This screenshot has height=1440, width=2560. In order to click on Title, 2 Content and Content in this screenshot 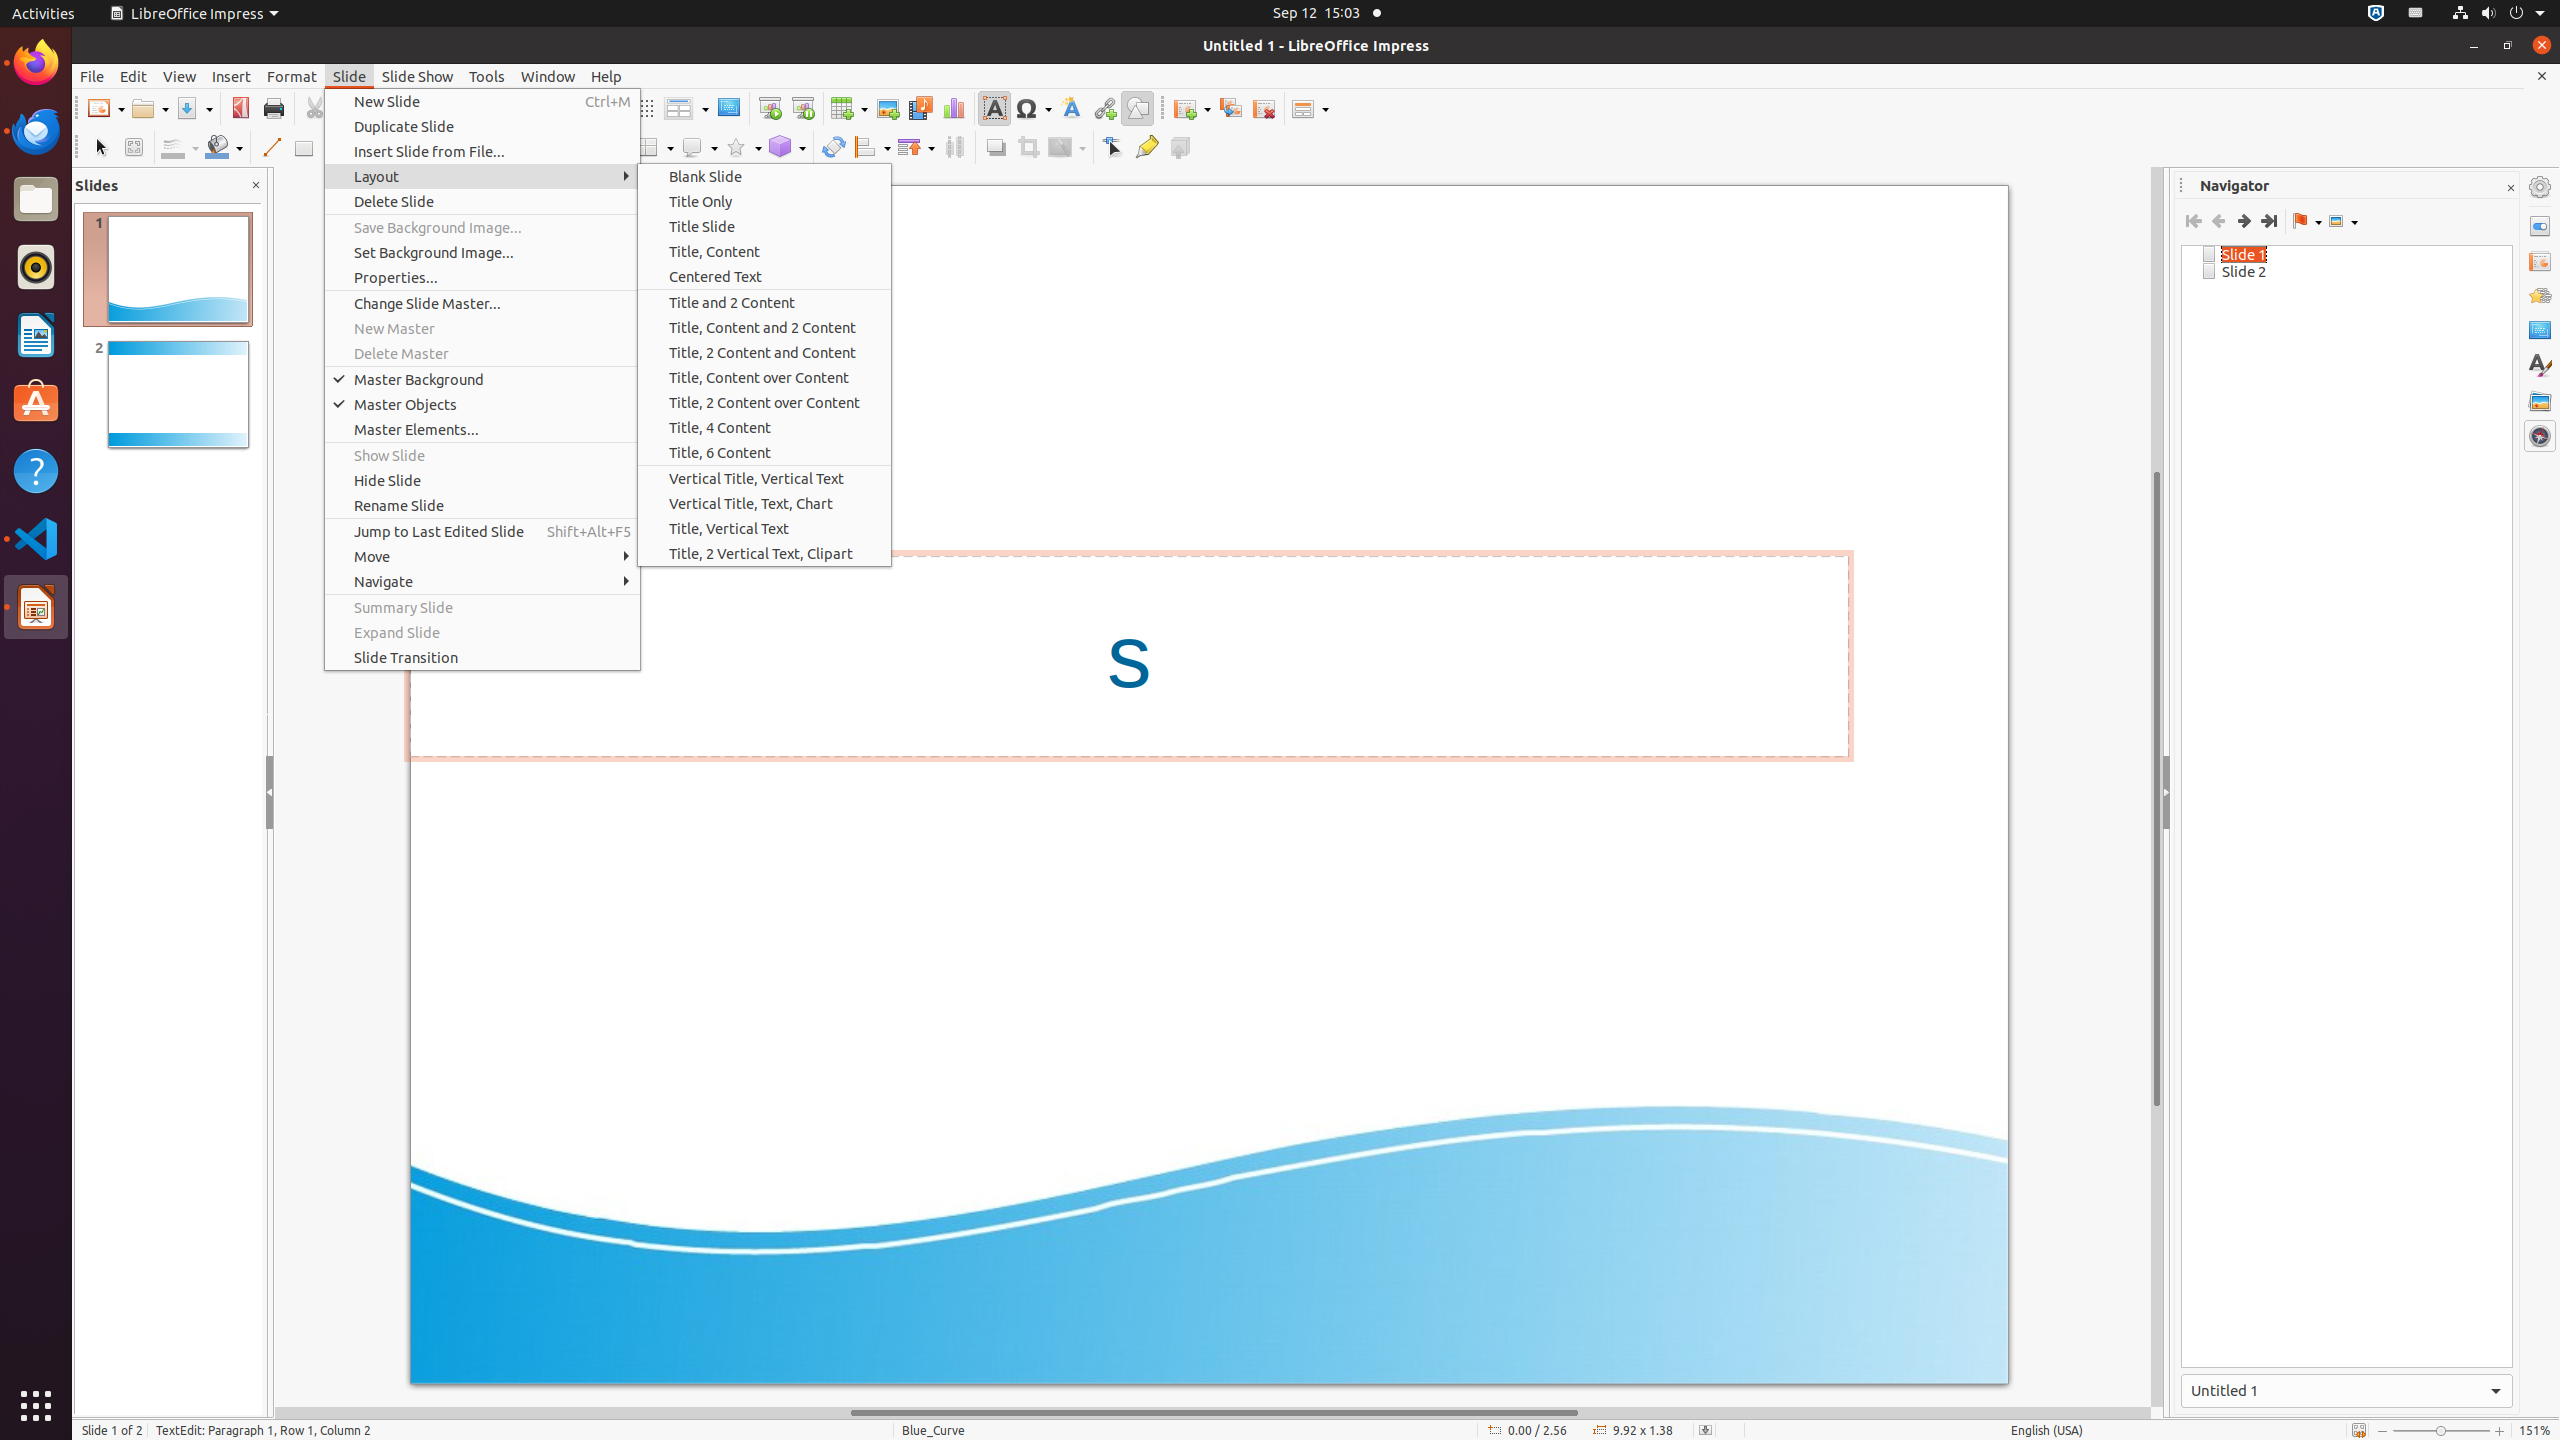, I will do `click(764, 352)`.